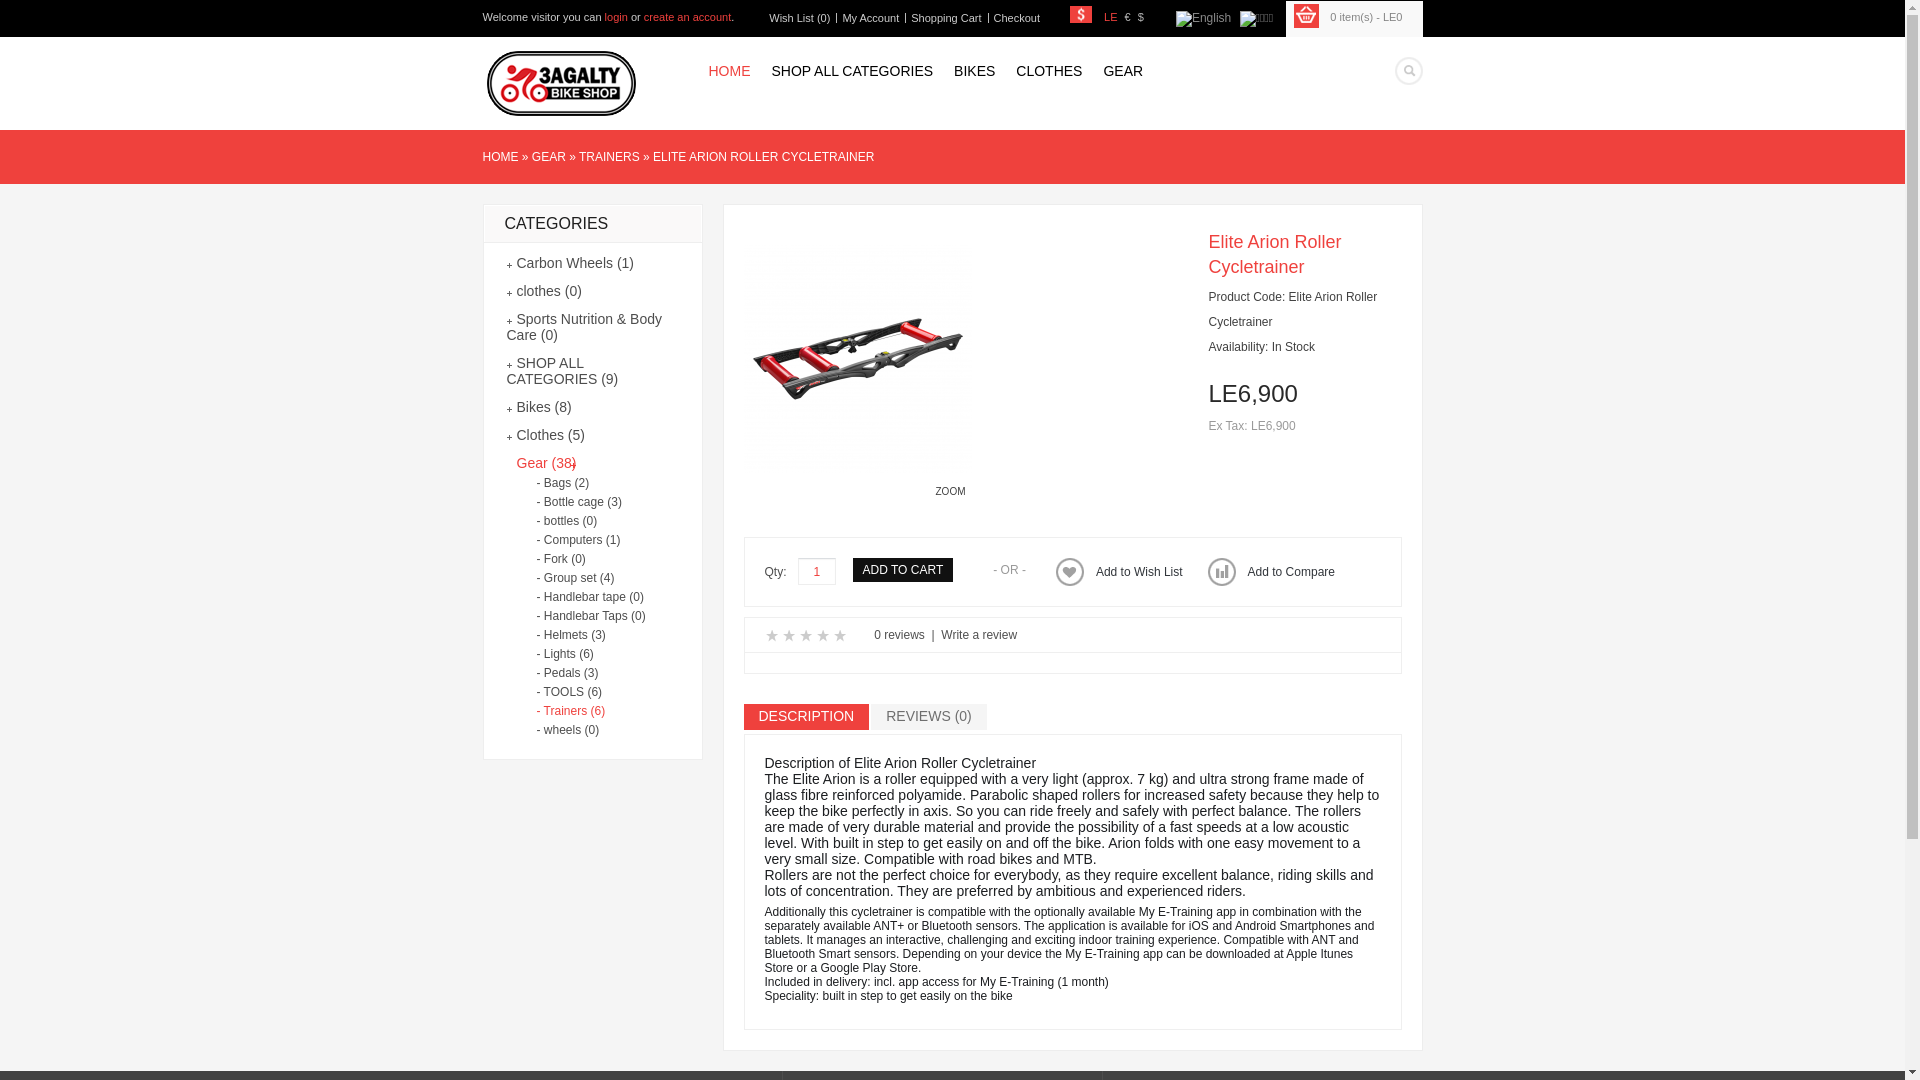 This screenshot has width=1920, height=1080. I want to click on - bottles (0), so click(590, 521).